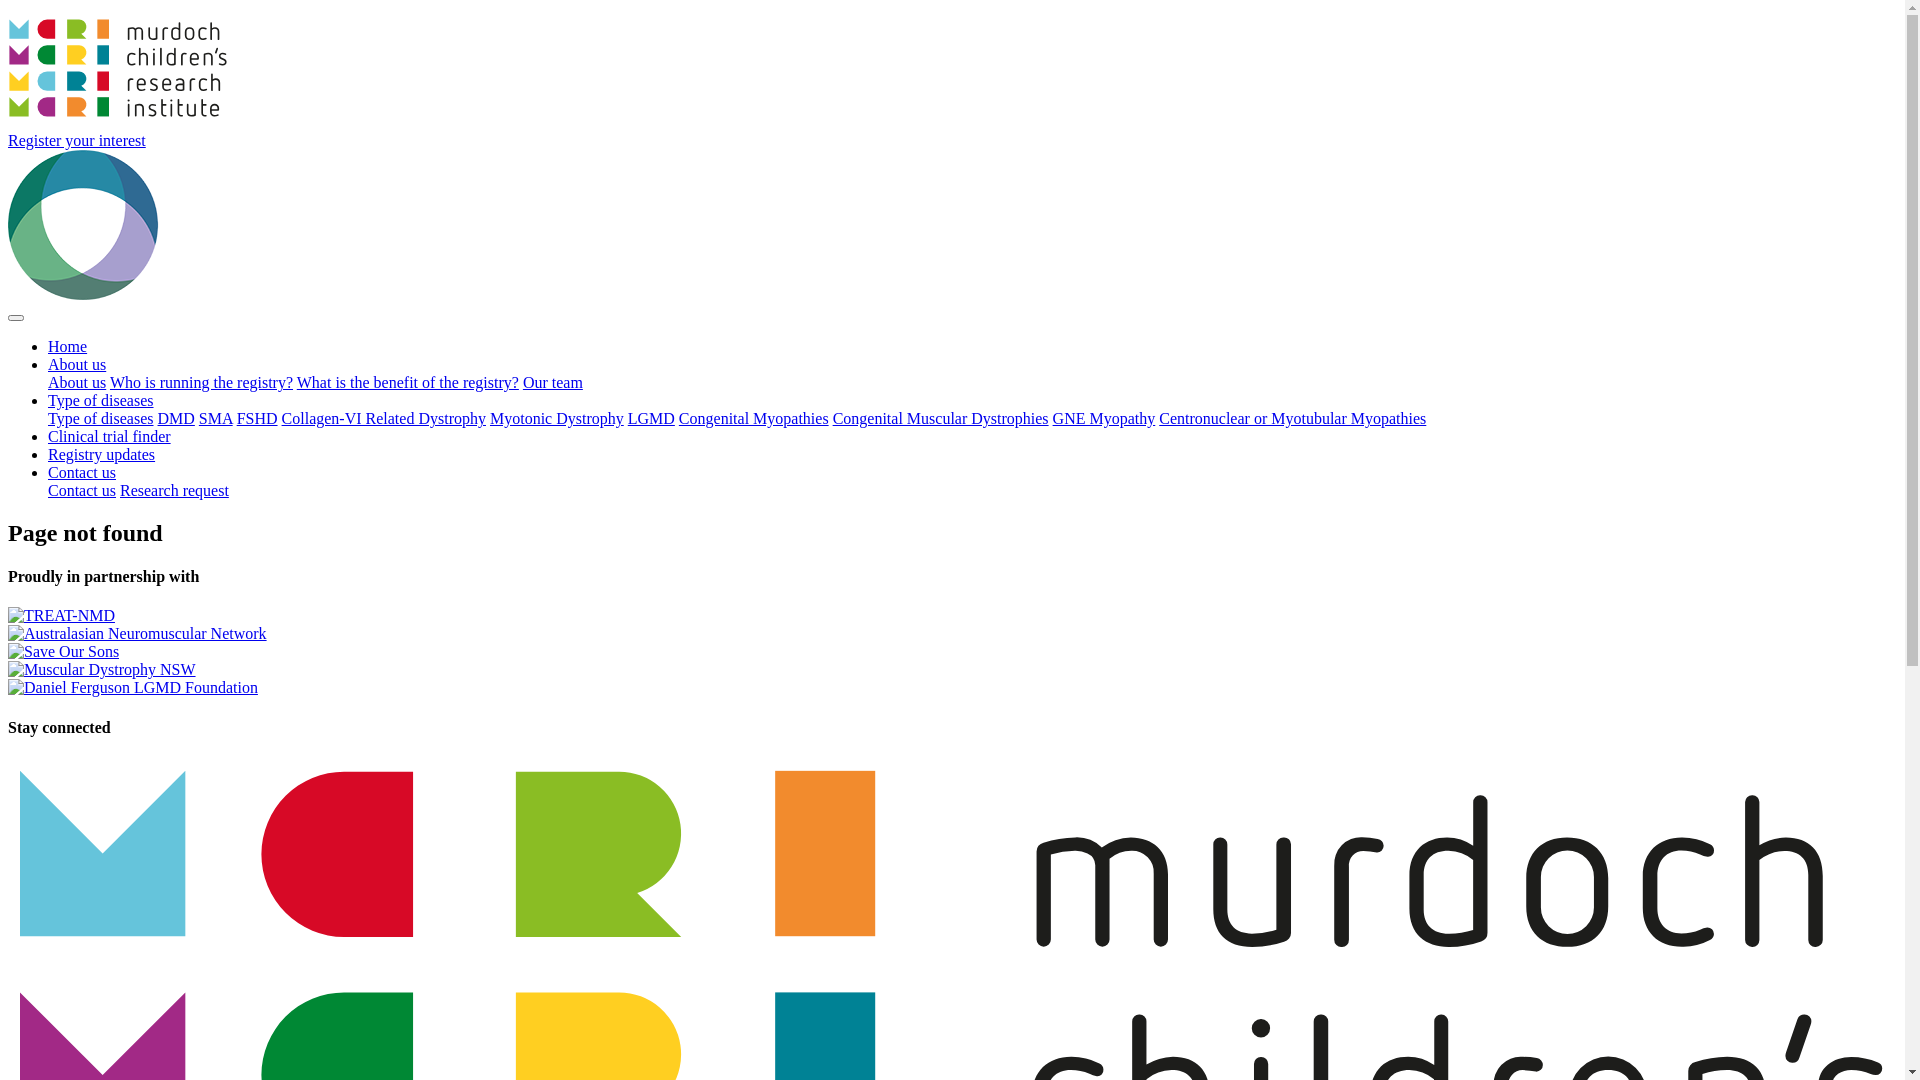 The height and width of the screenshot is (1080, 1920). I want to click on Contact us, so click(82, 472).